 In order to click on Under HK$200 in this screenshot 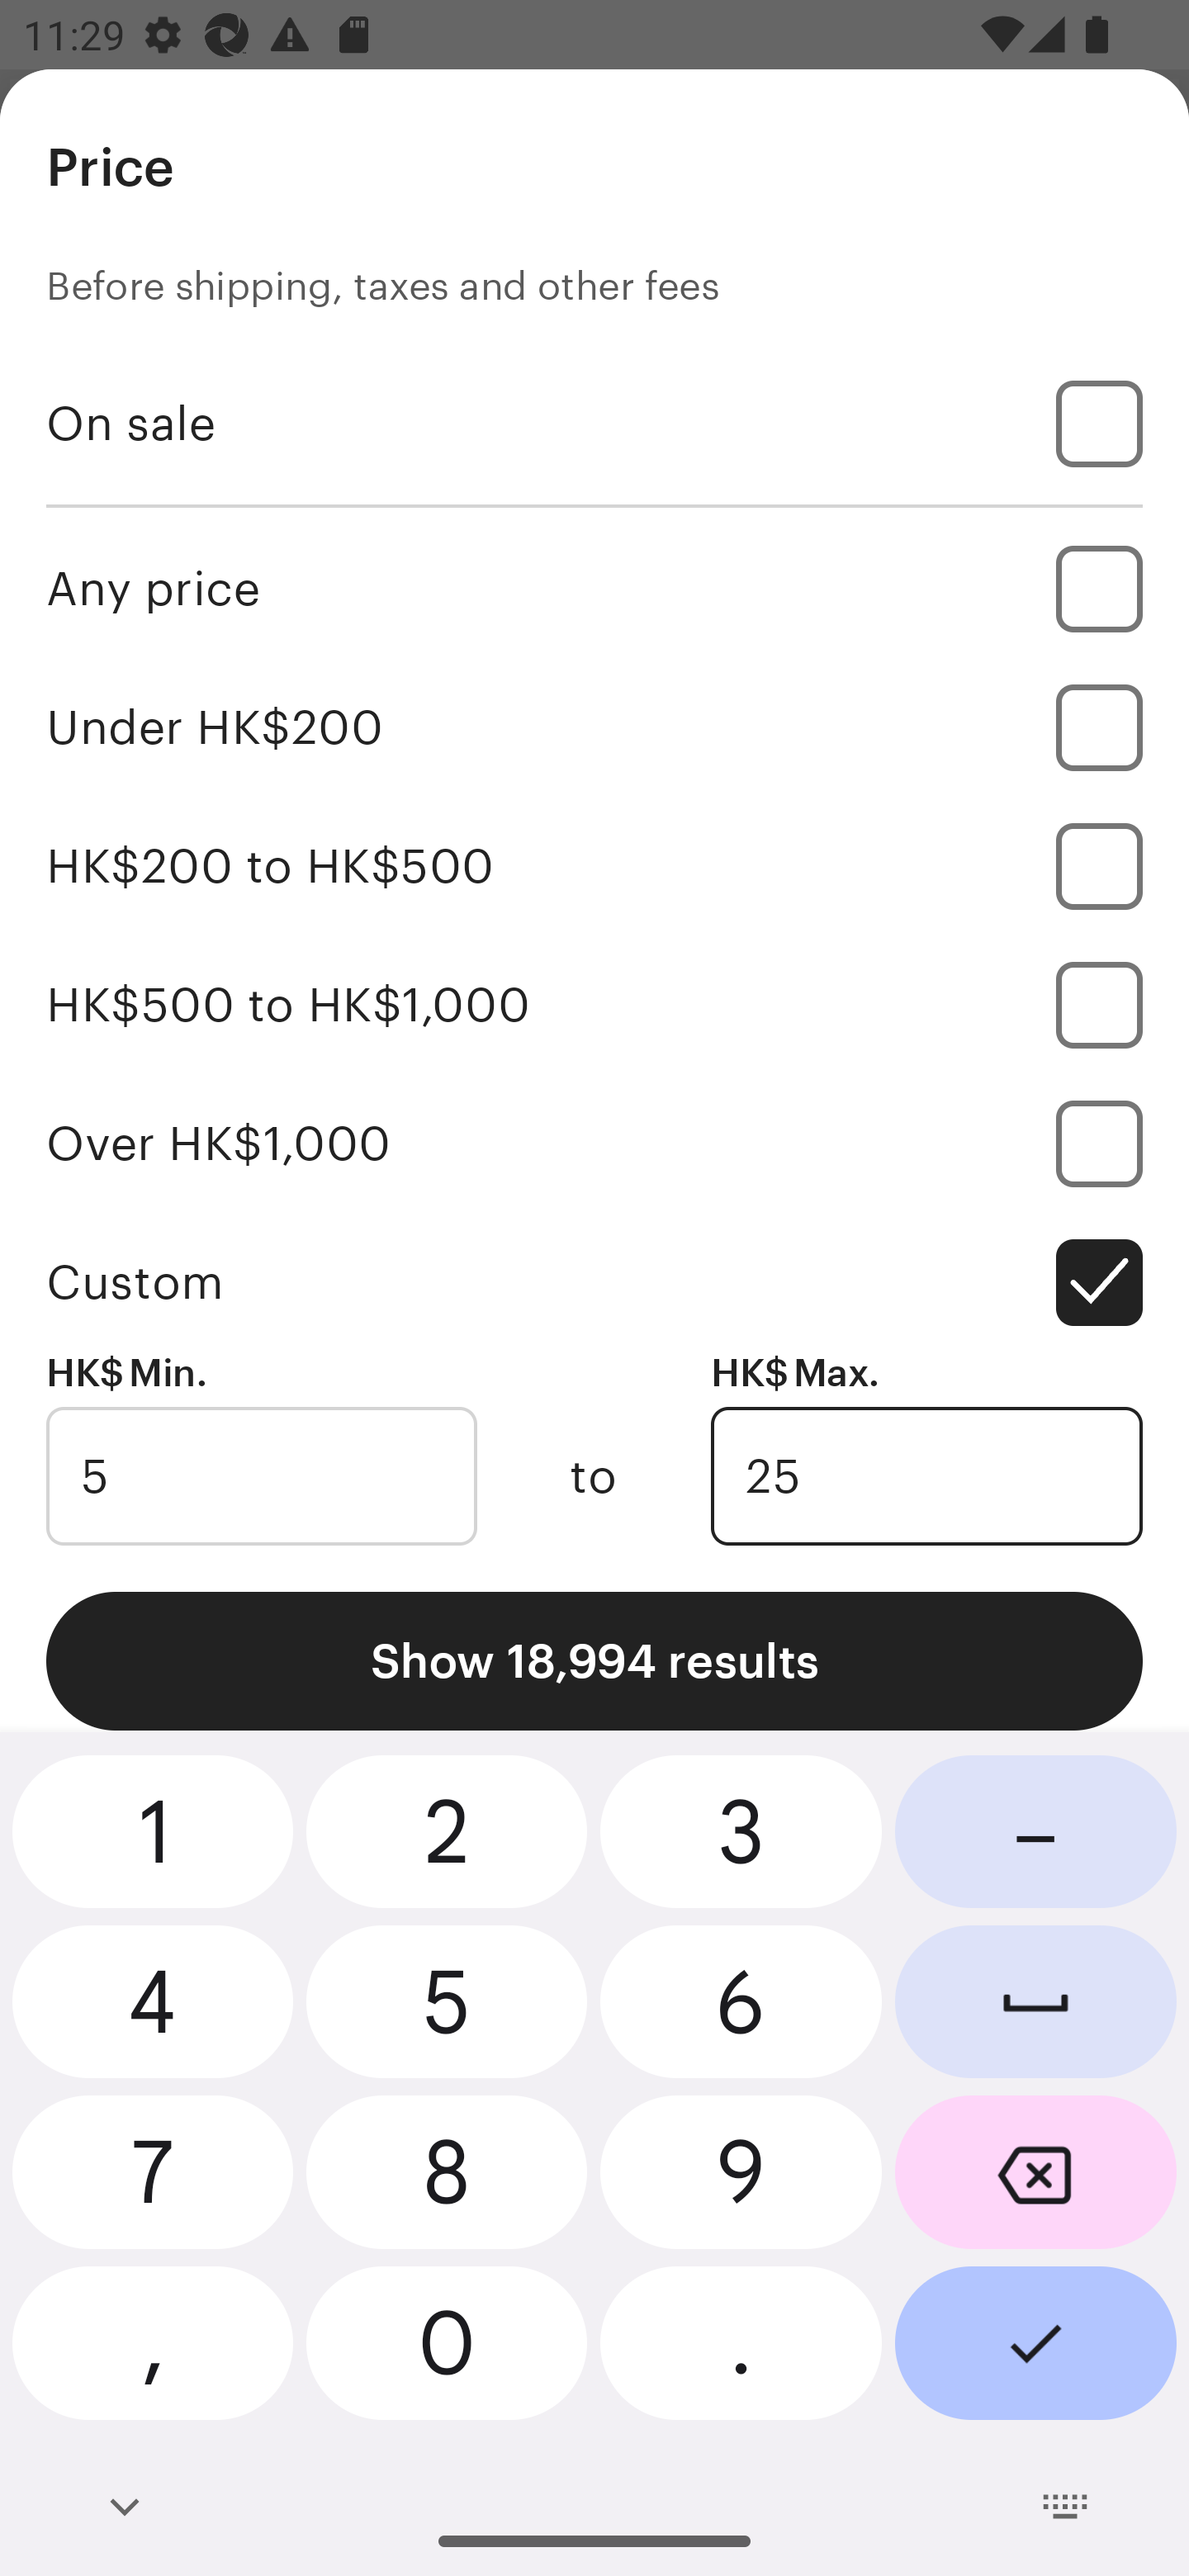, I will do `click(594, 727)`.